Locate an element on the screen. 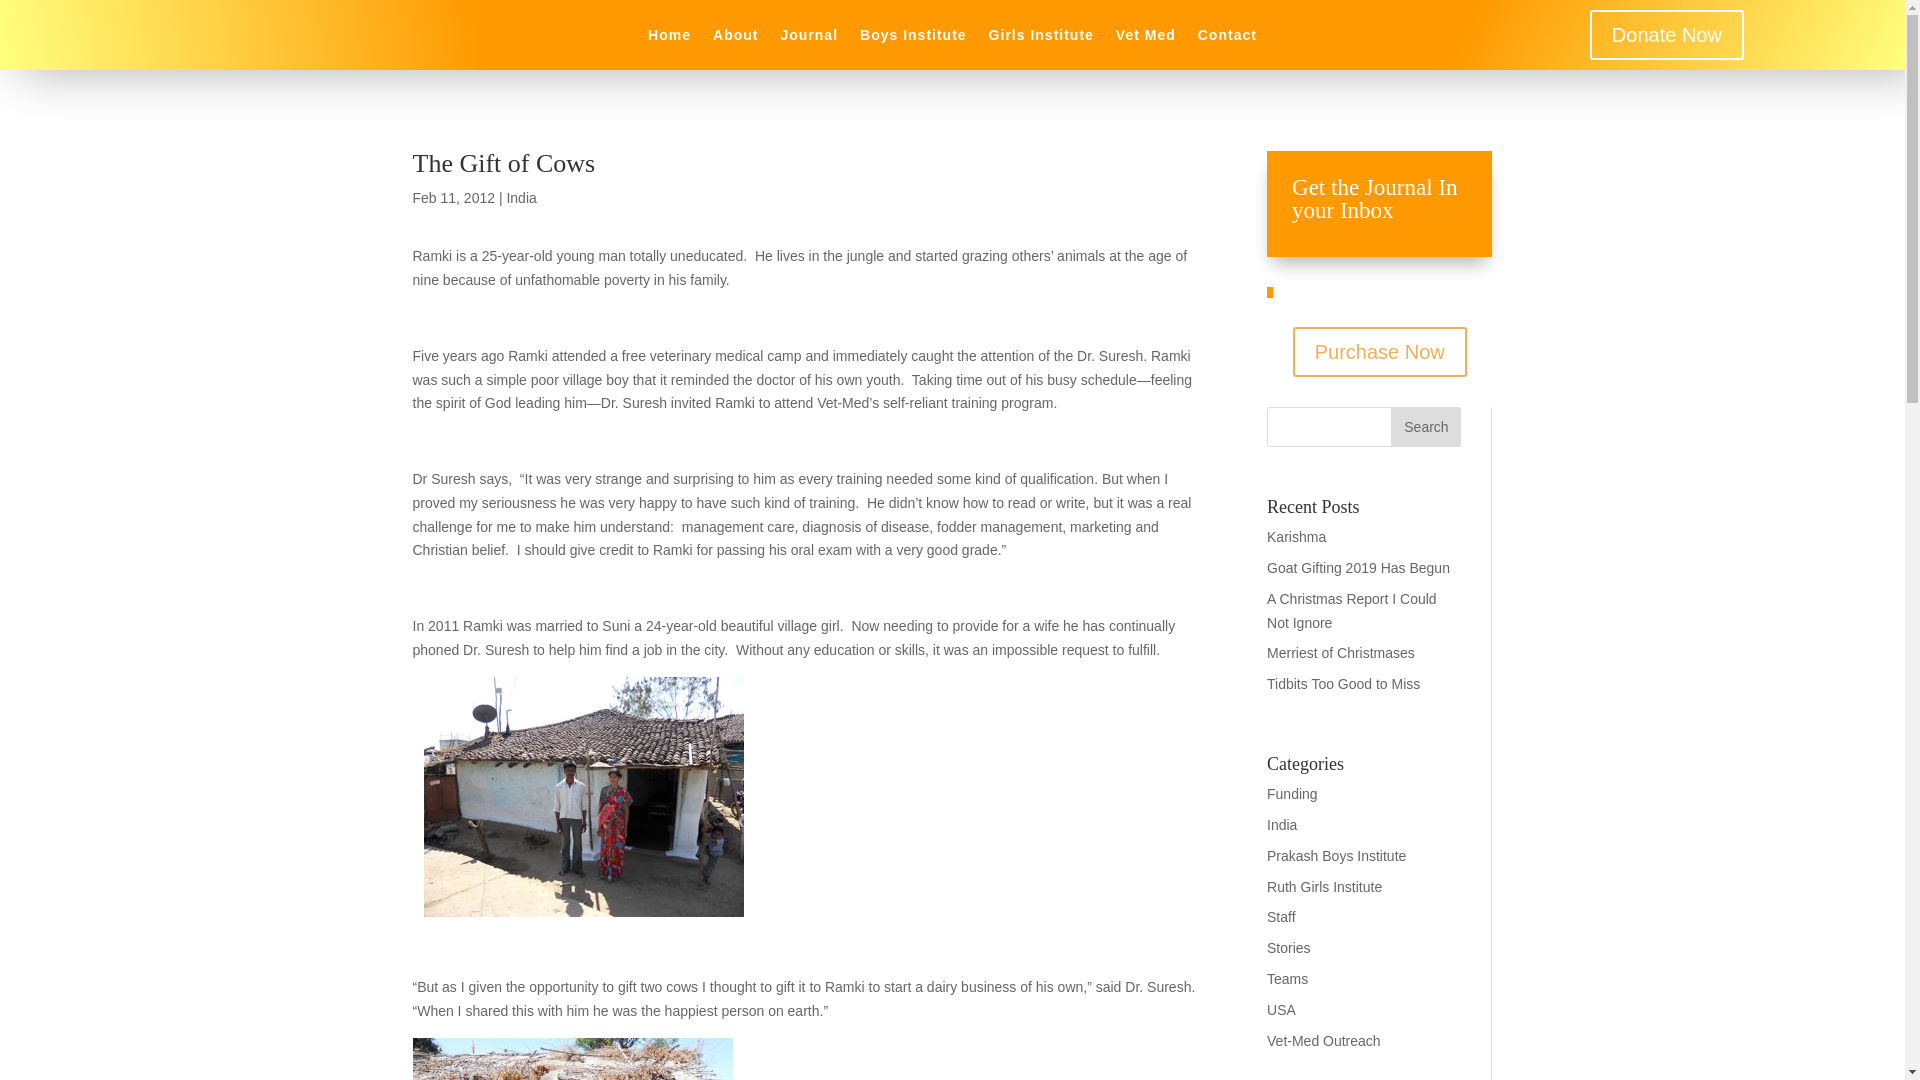  Prakash Boys Institute is located at coordinates (1336, 856).